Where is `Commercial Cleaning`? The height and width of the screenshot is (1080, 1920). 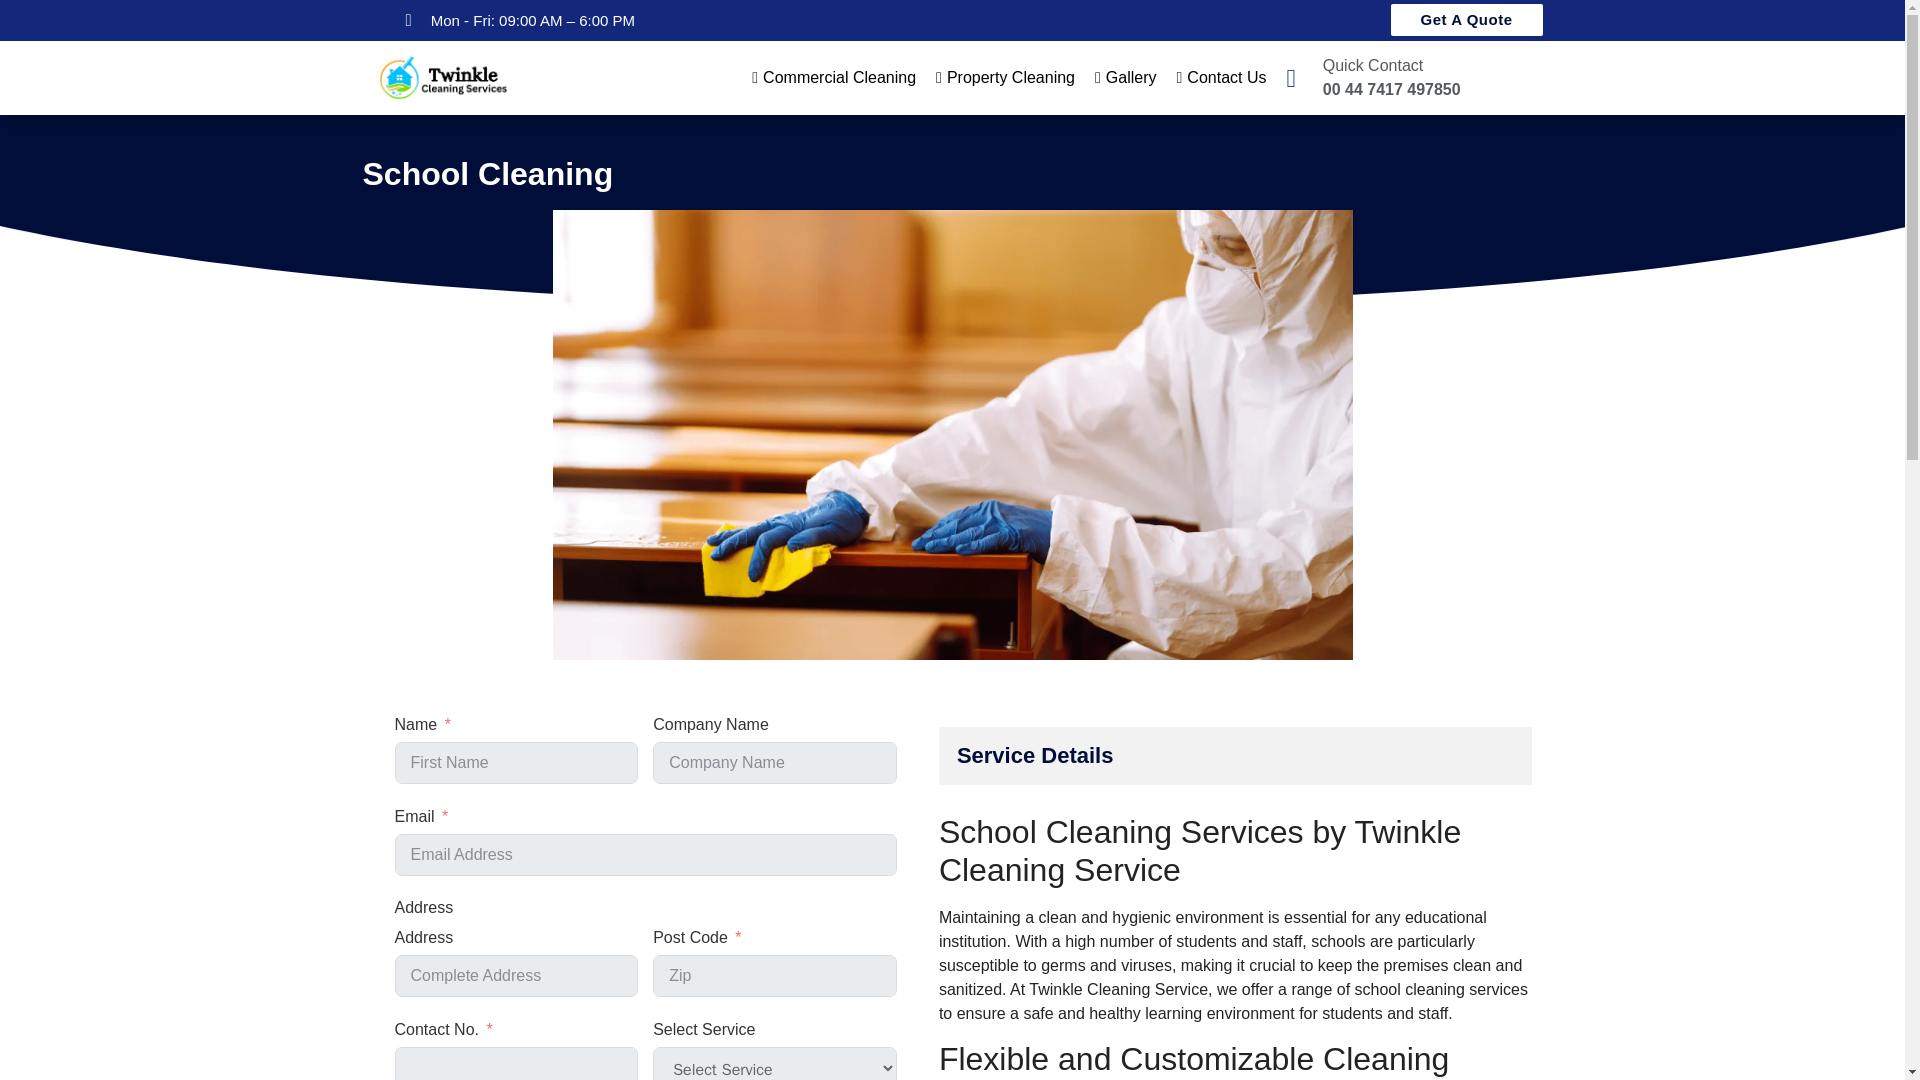
Commercial Cleaning is located at coordinates (833, 77).